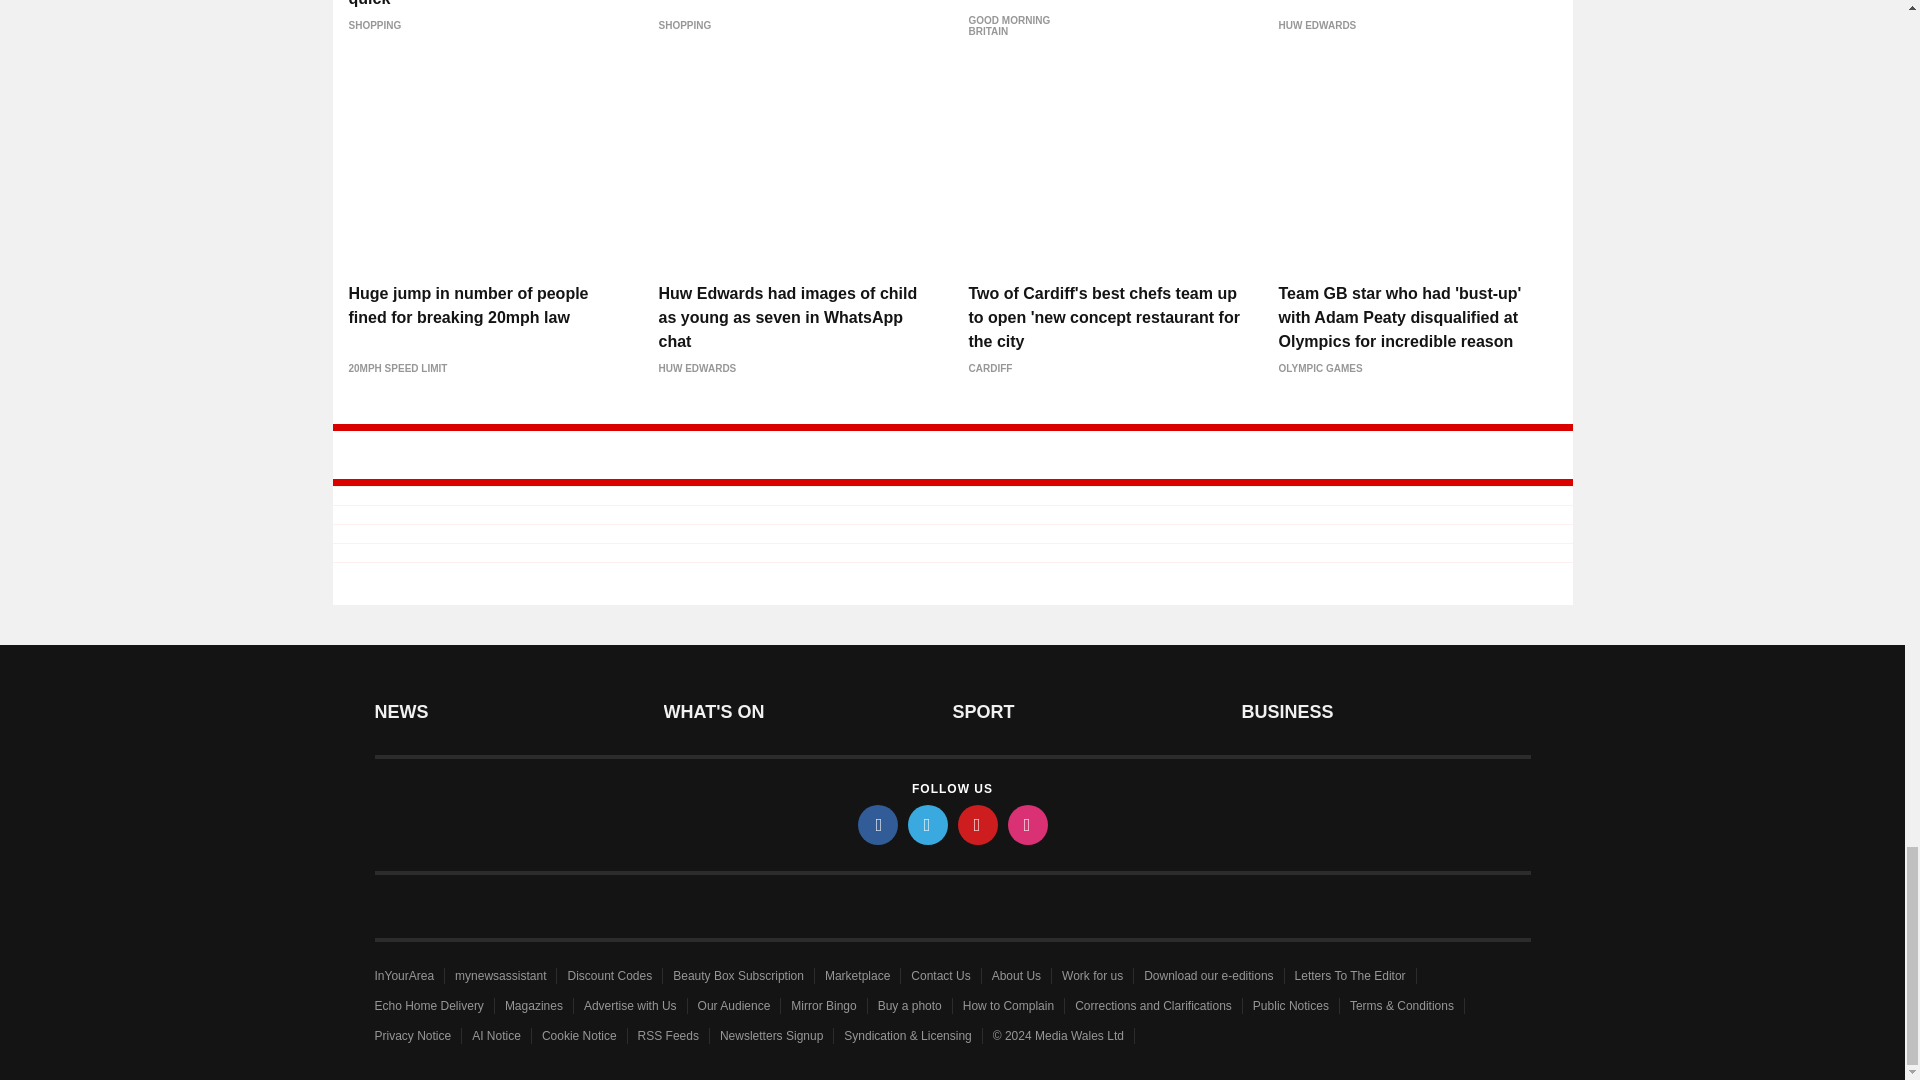  Describe the element at coordinates (978, 824) in the screenshot. I see `pinterest` at that location.